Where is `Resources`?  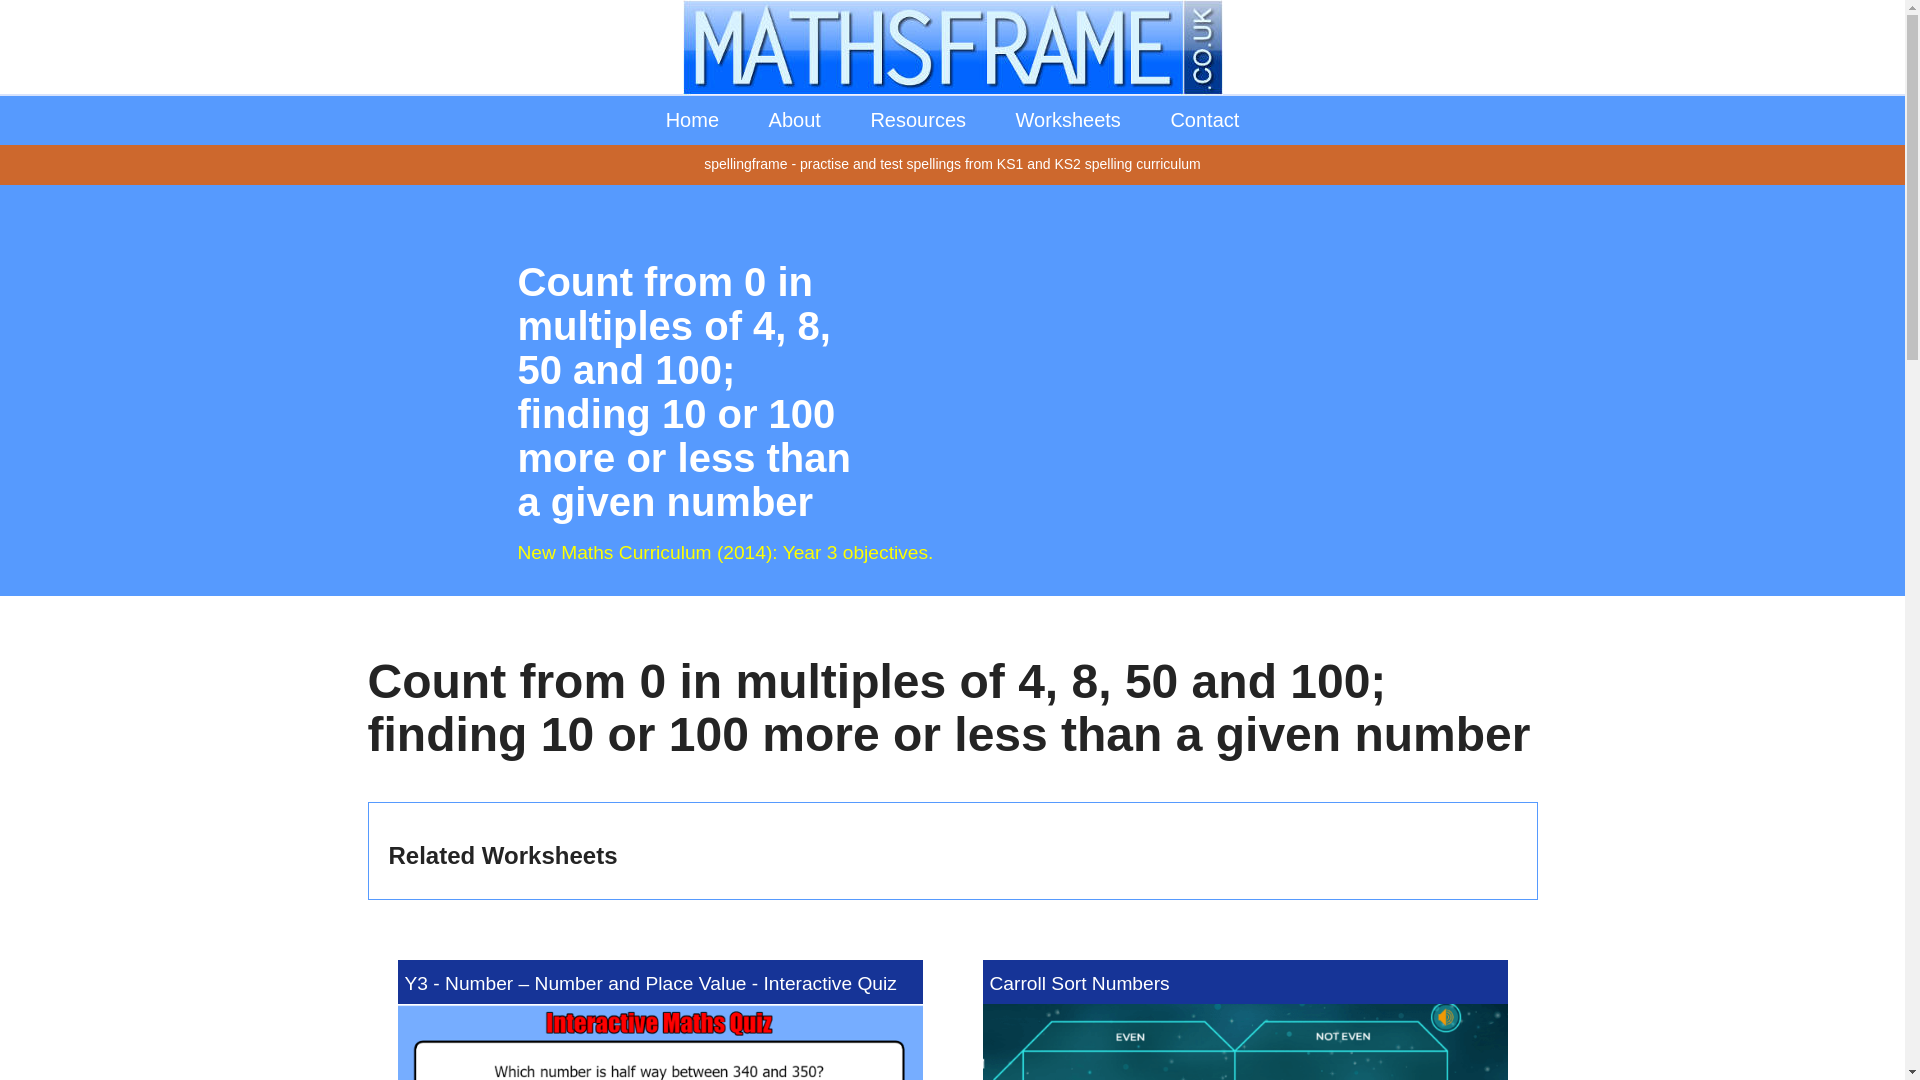
Resources is located at coordinates (917, 119).